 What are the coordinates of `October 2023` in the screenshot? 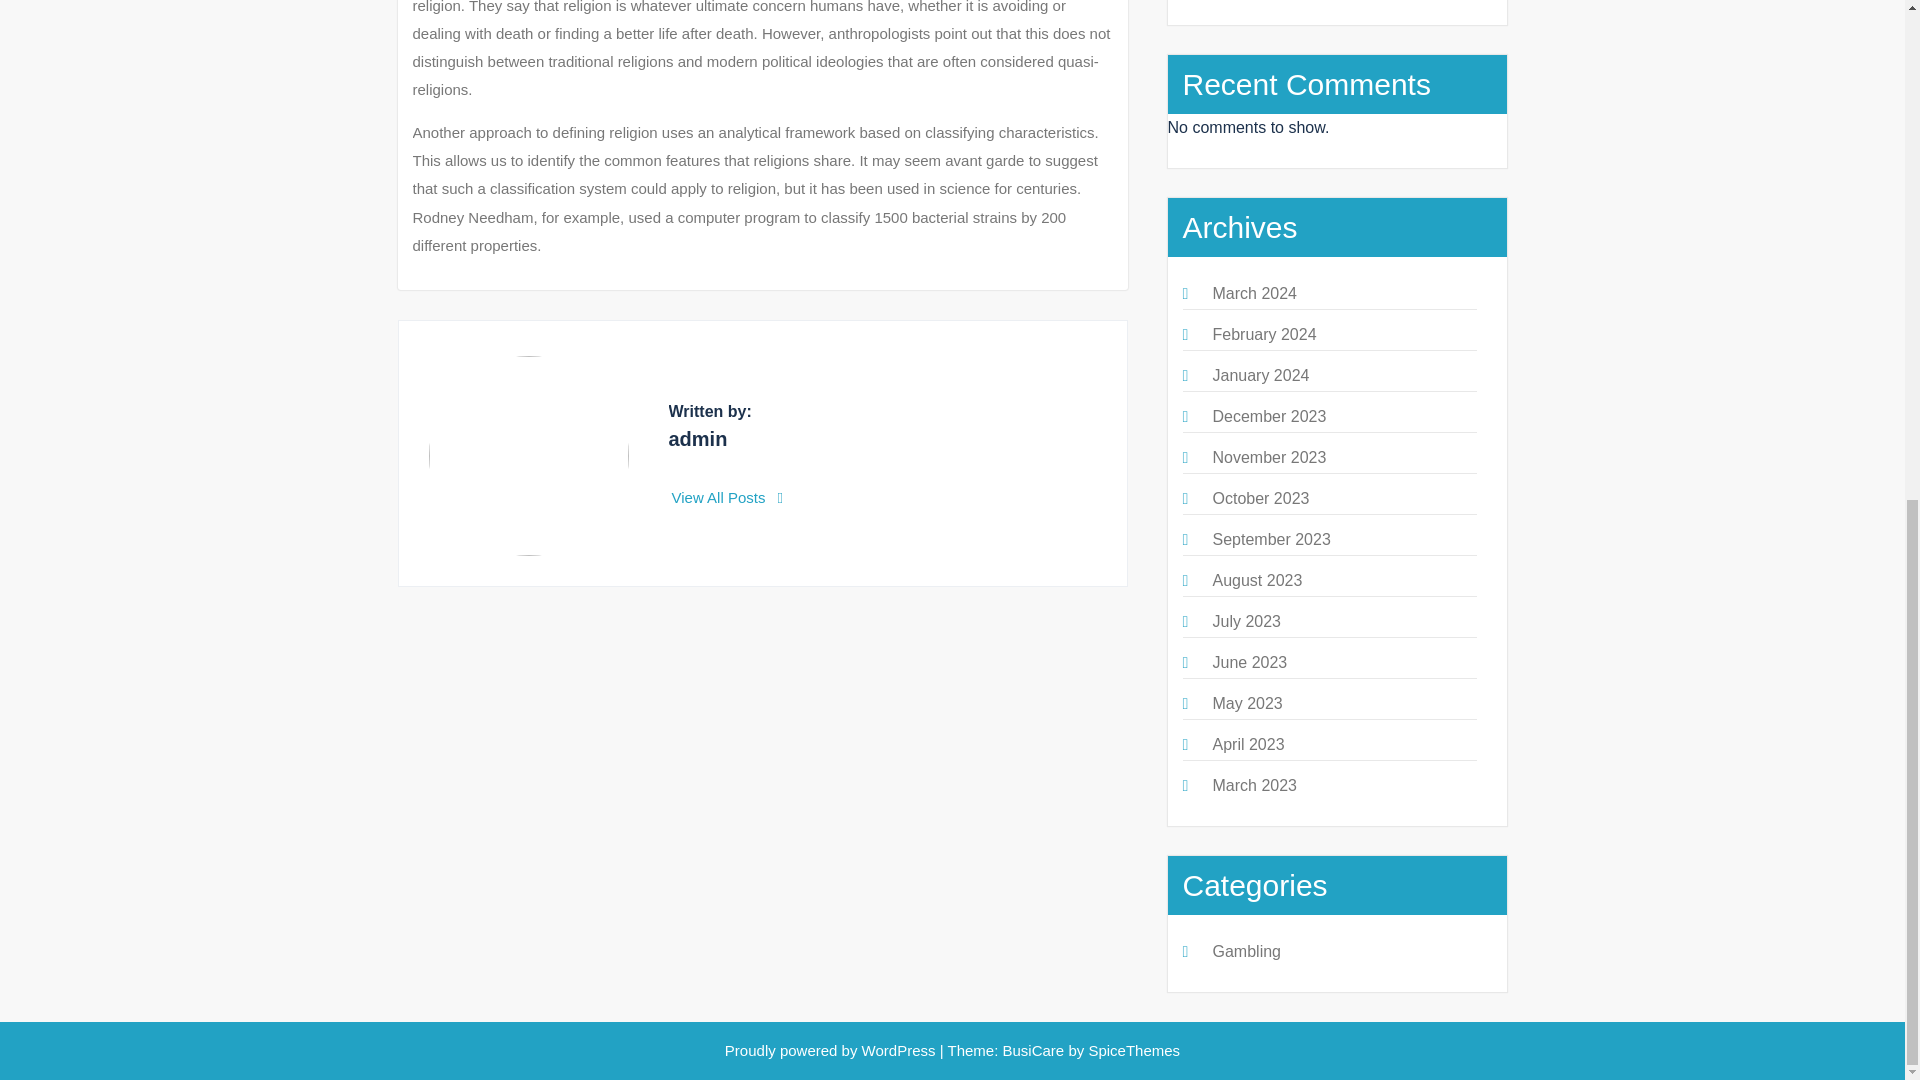 It's located at (1260, 498).